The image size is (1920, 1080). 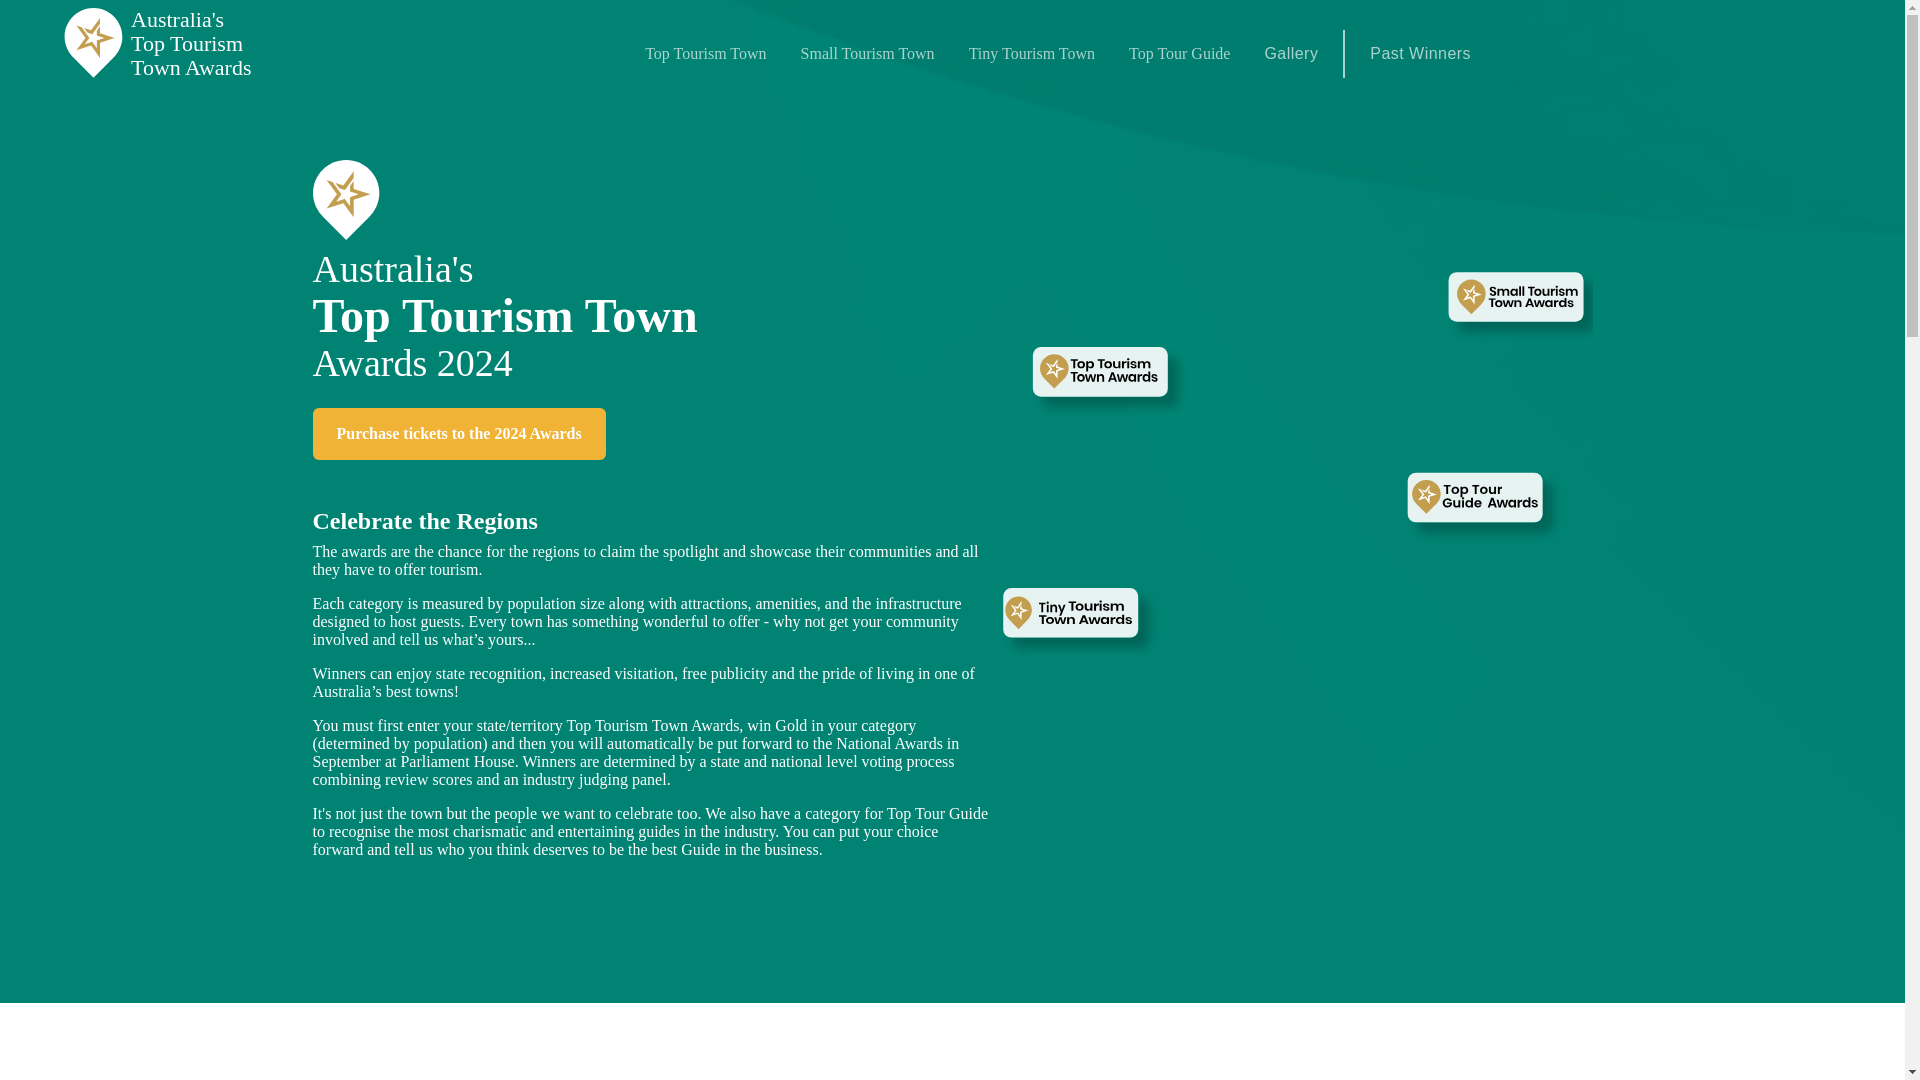 What do you see at coordinates (186, 43) in the screenshot?
I see `Purchase tickets to the 2024 Awards` at bounding box center [186, 43].